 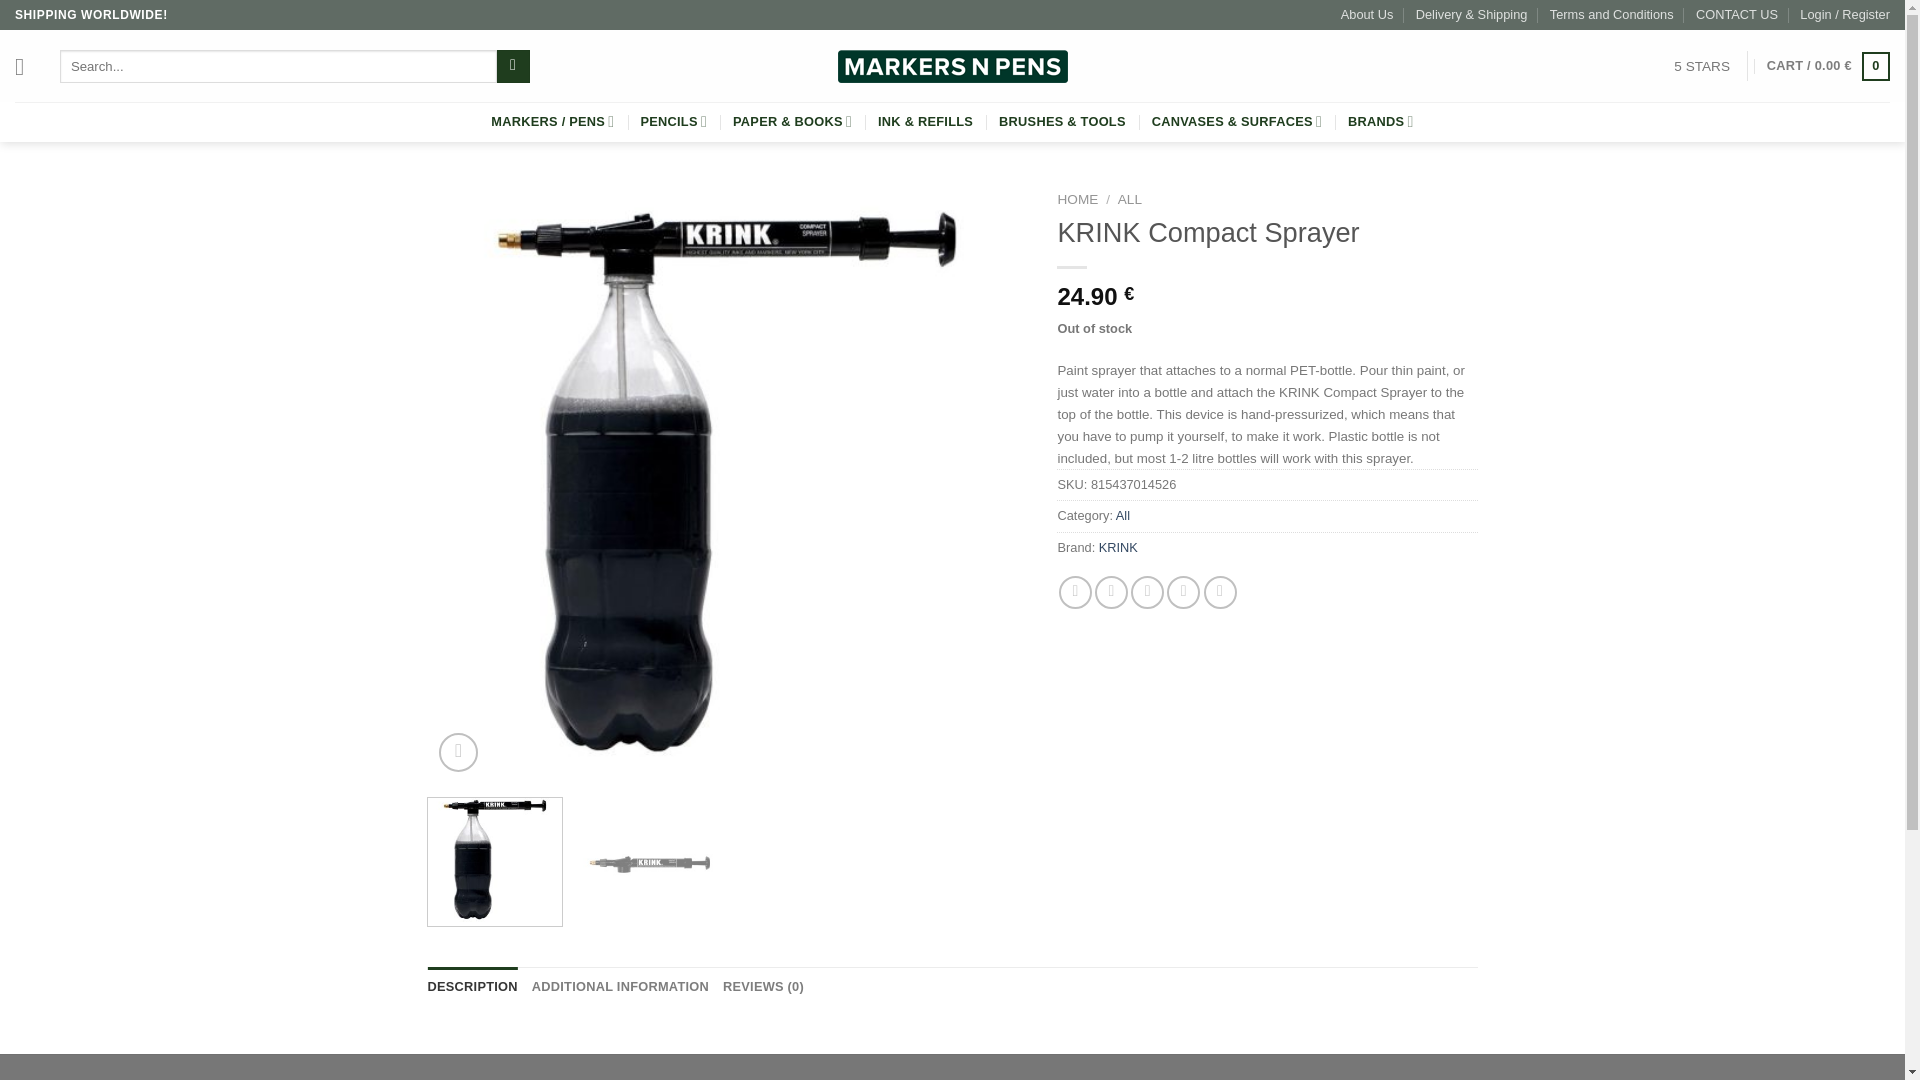 I want to click on CONTACT US, so click(x=1736, y=15).